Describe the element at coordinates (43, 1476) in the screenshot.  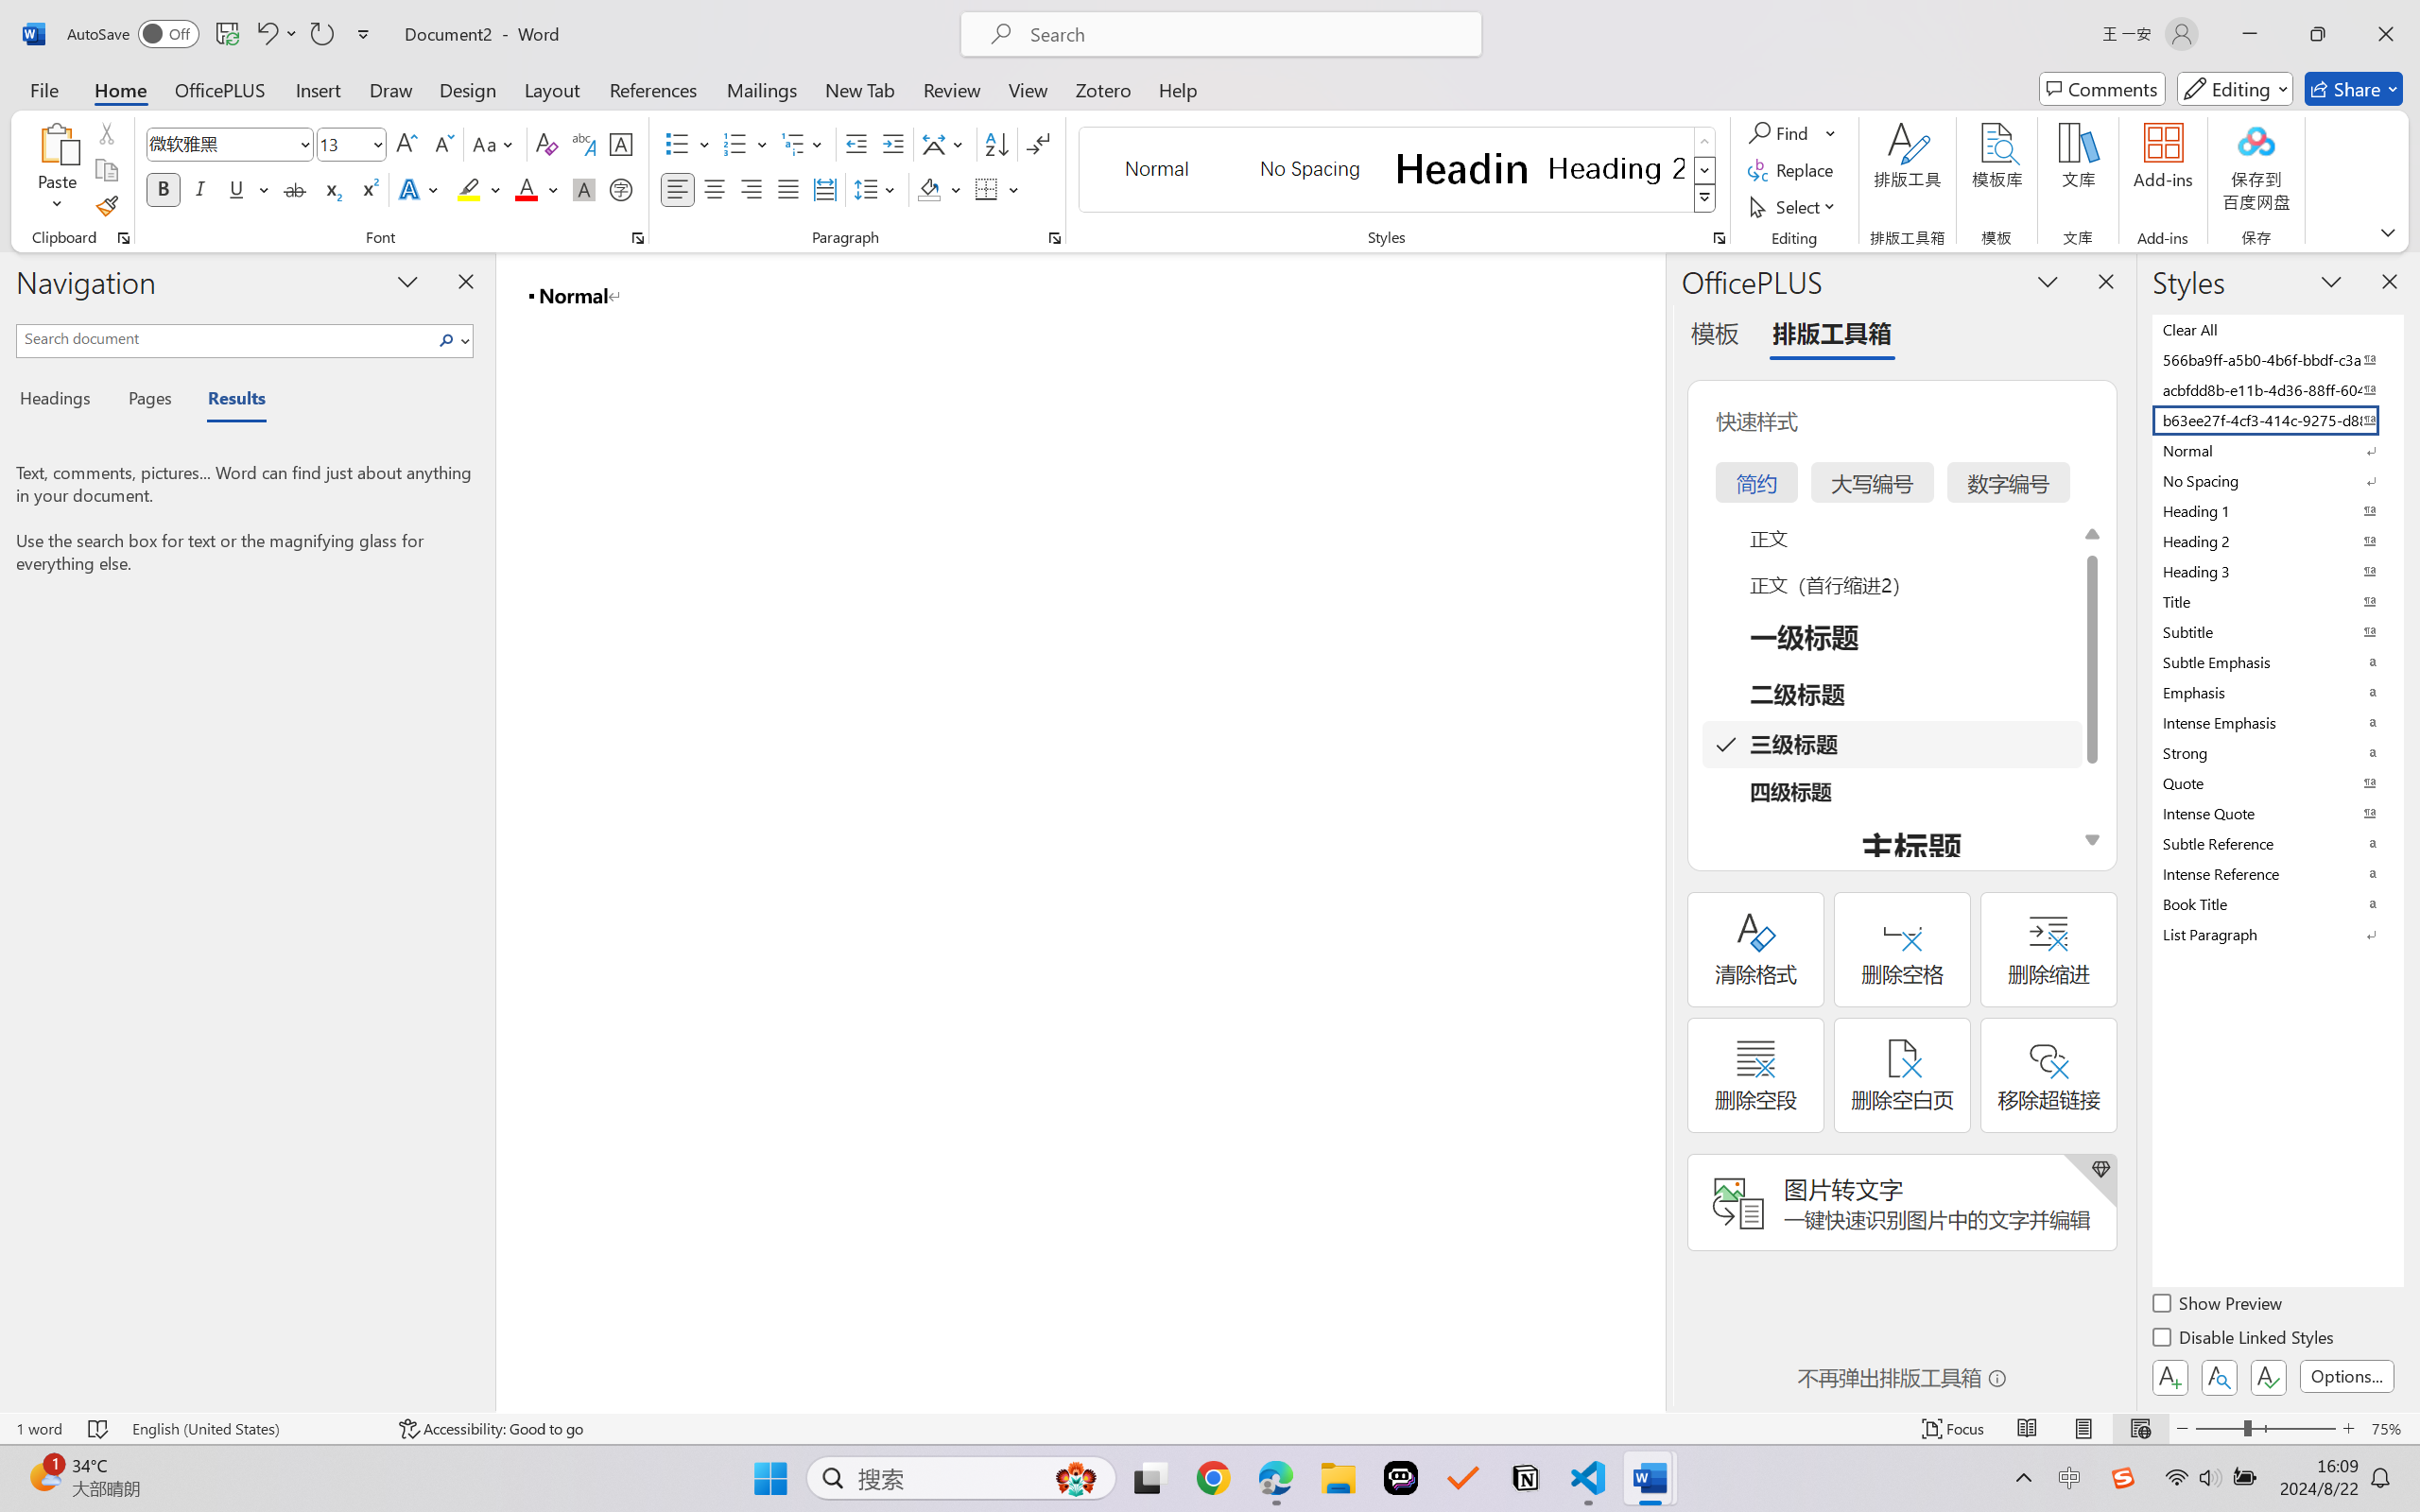
I see `AutomationID: BadgeAnchorLargeTicker` at that location.